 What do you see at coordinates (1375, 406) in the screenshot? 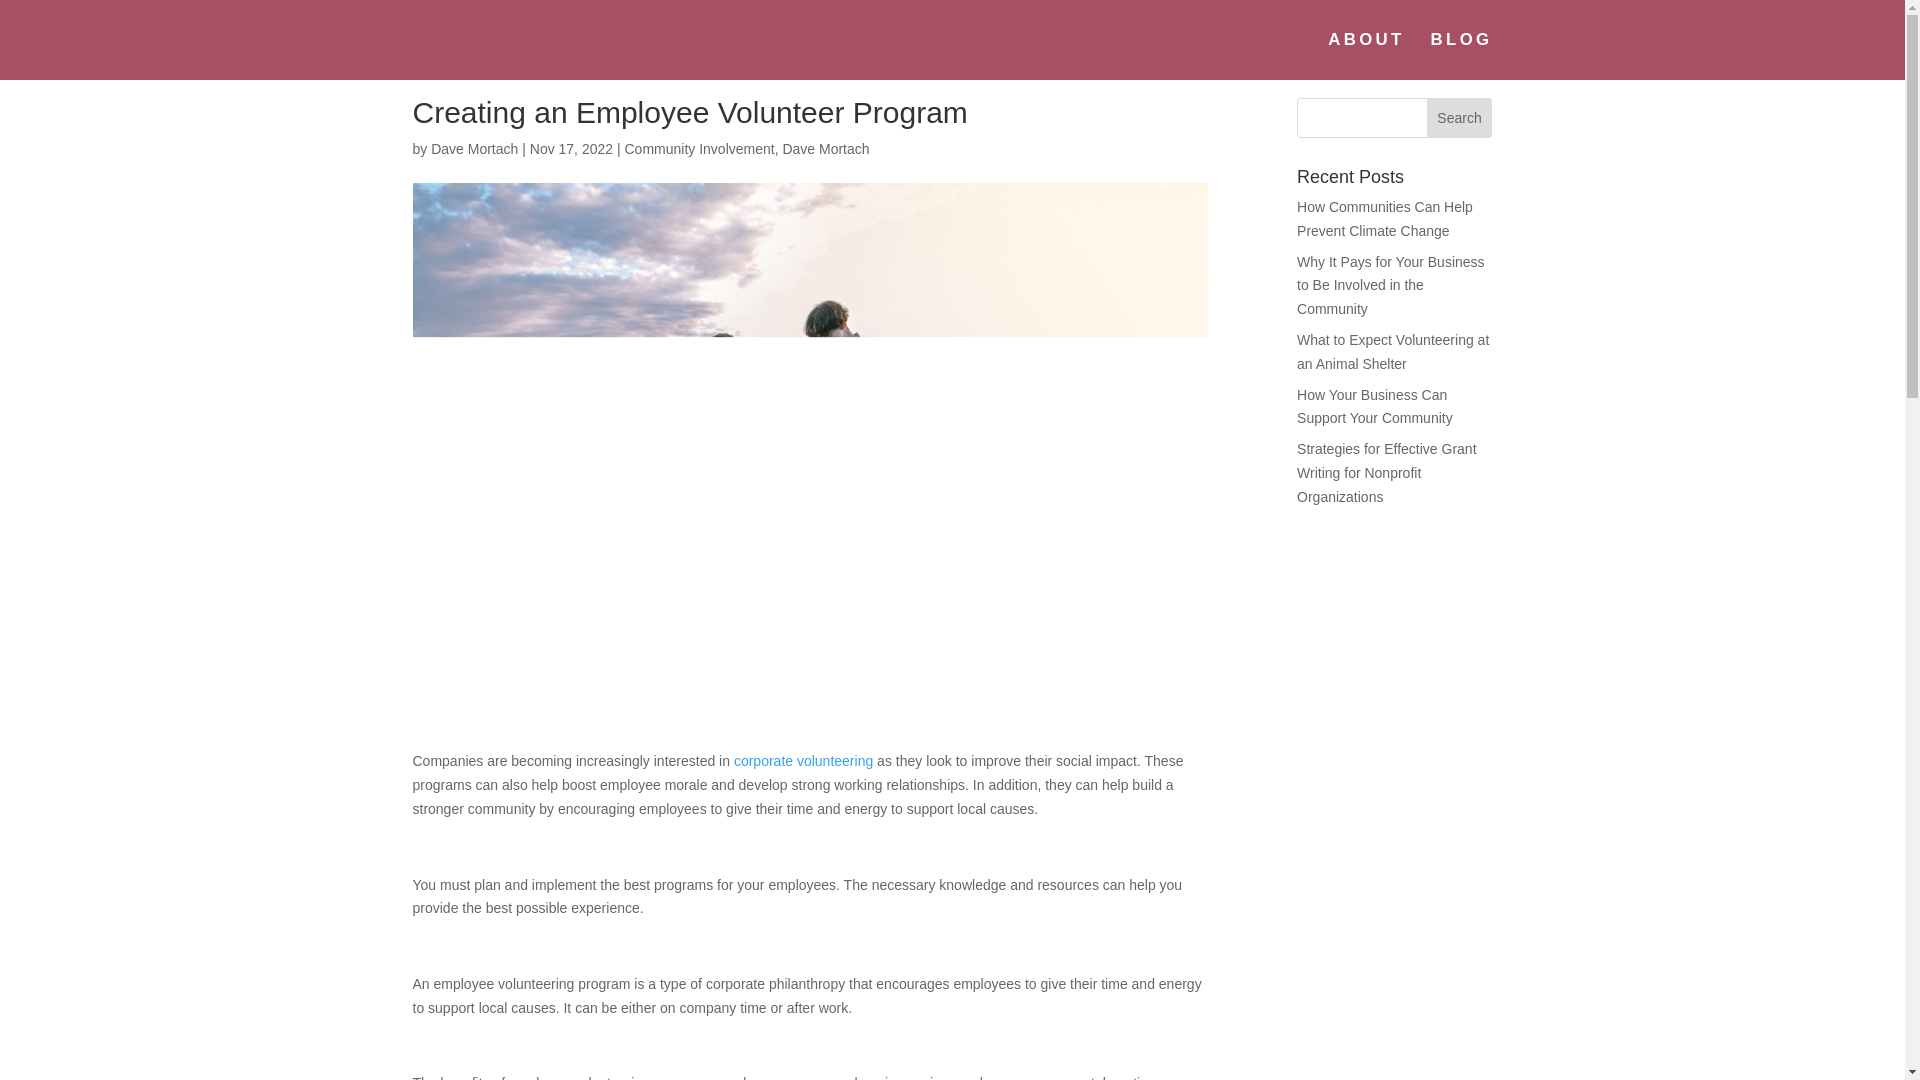
I see `How Your Business Can Support Your Community` at bounding box center [1375, 406].